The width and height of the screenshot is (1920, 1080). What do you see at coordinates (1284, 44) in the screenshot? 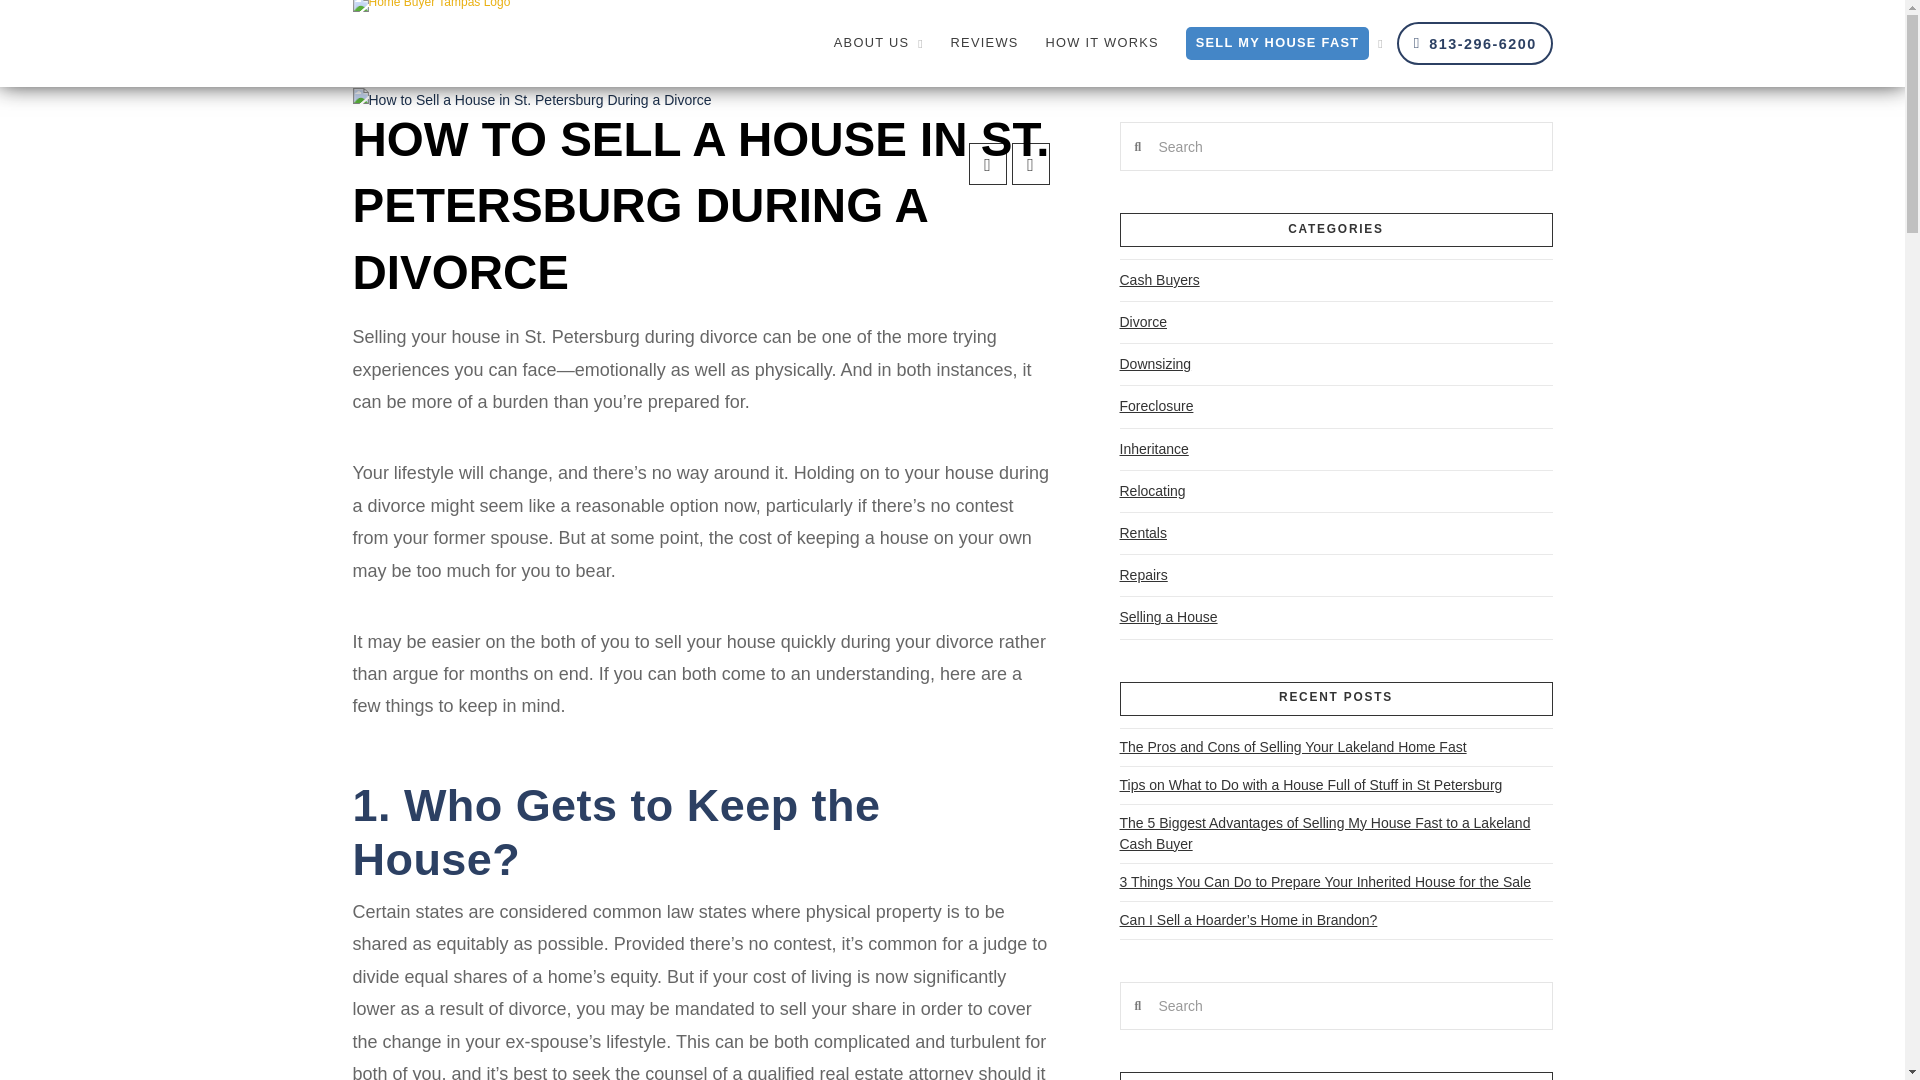
I see `SELL MY HOUSE FAST` at bounding box center [1284, 44].